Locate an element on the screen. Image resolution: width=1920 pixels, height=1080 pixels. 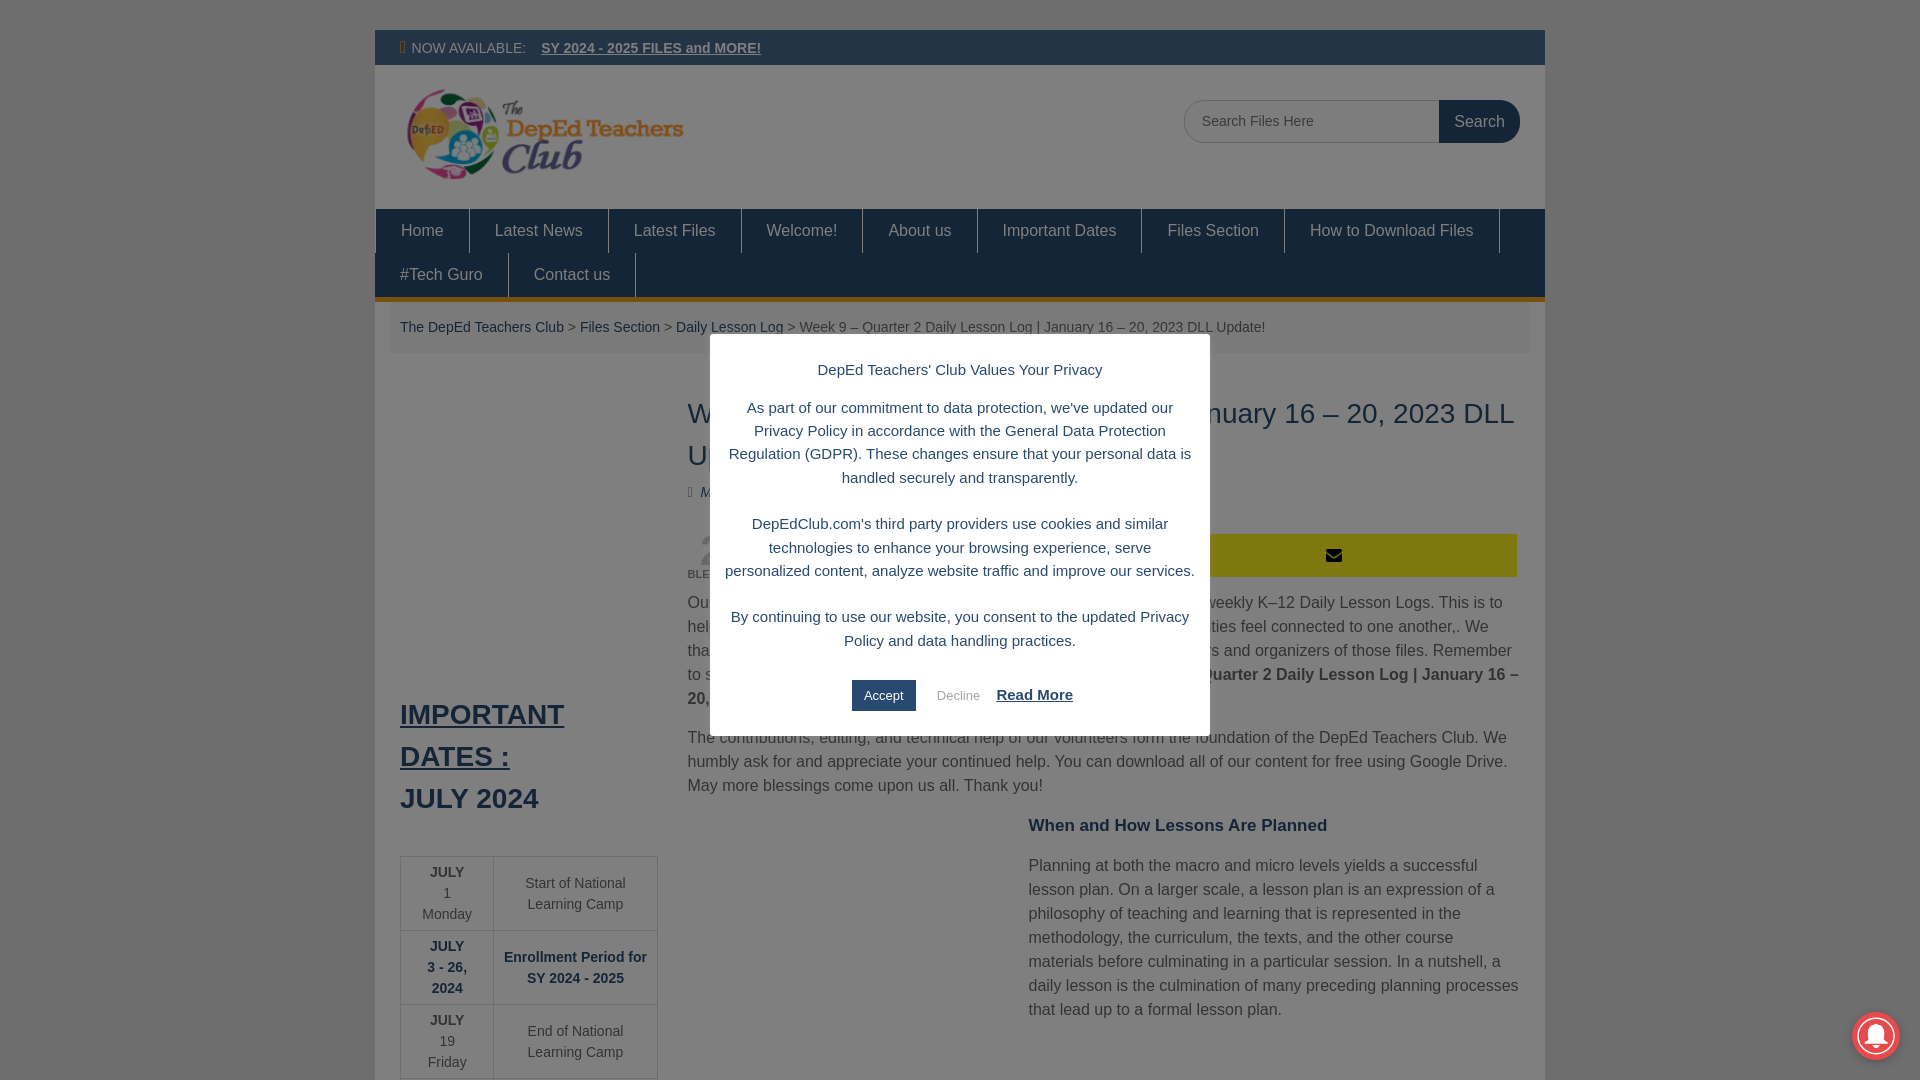
SY 2024 - 2025 FILES and MORE! is located at coordinates (650, 48).